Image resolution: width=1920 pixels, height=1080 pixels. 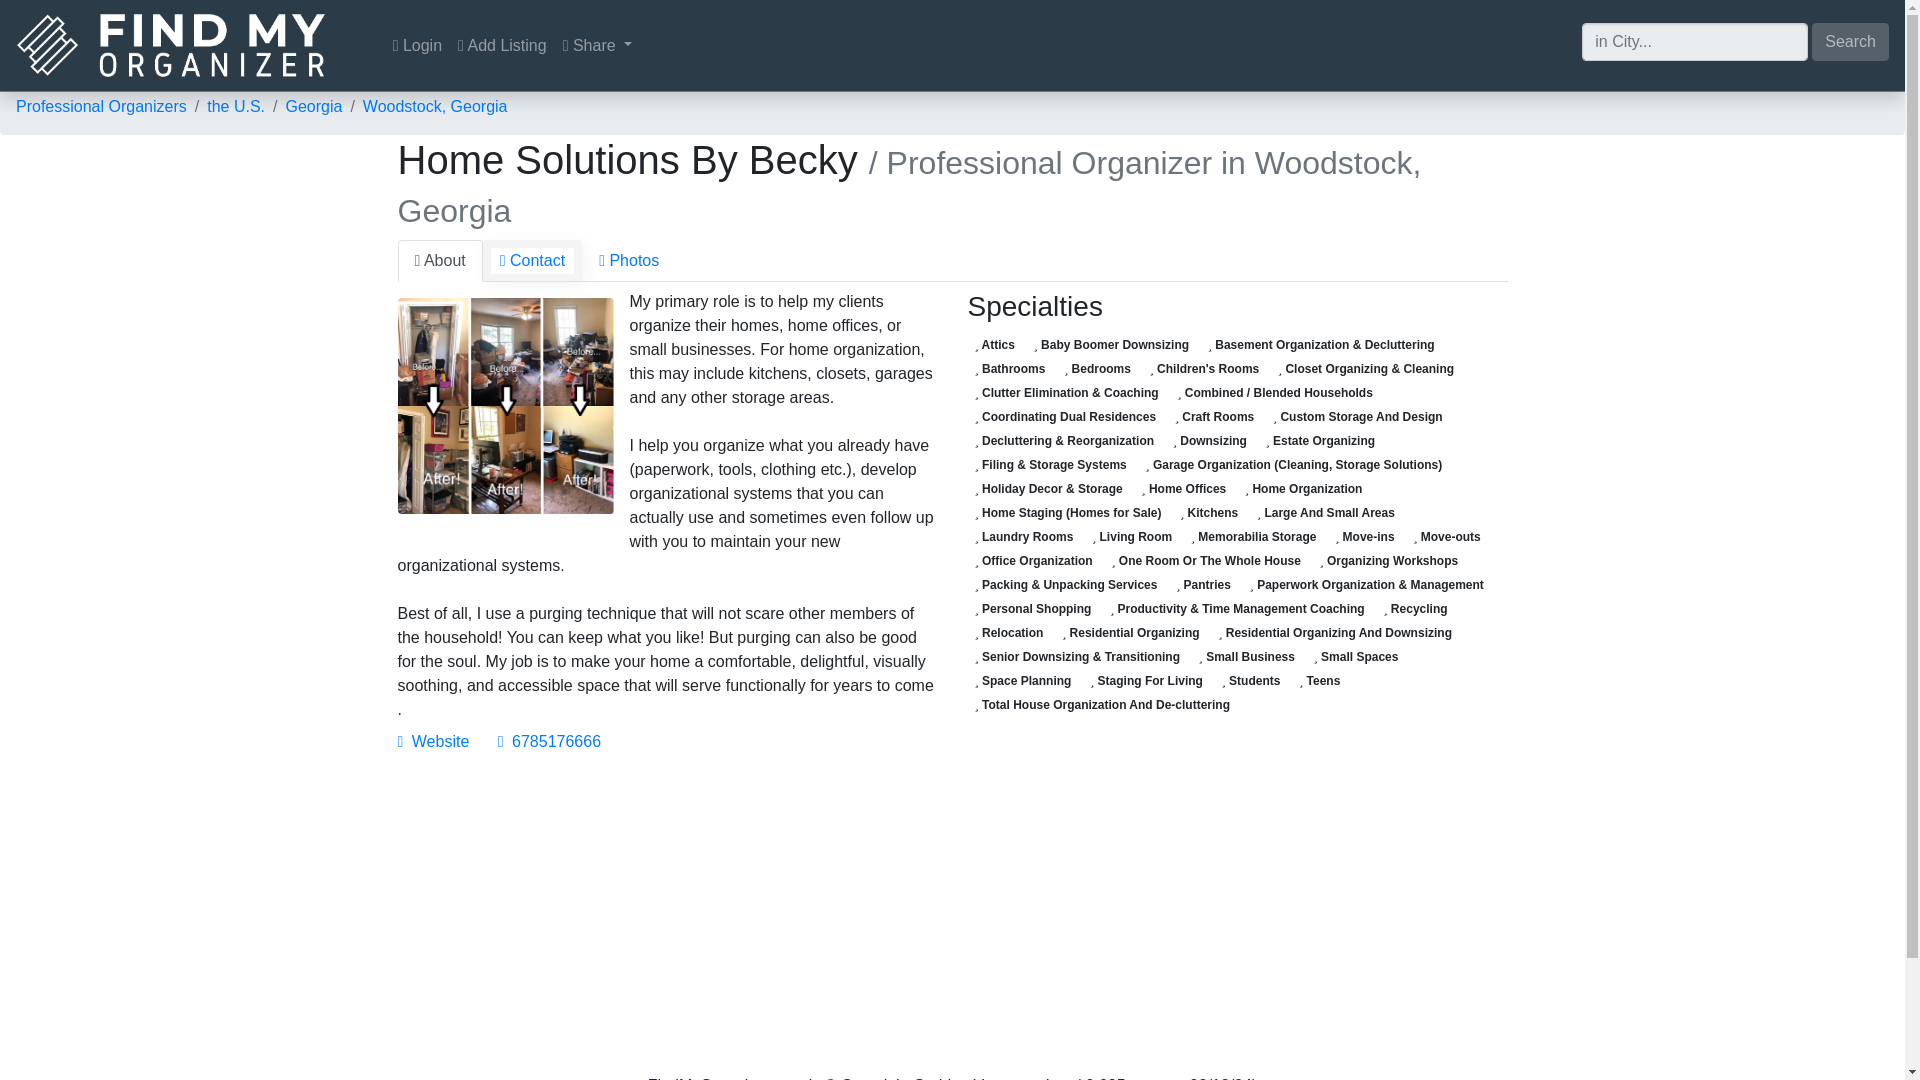 I want to click on Professional Organizers, so click(x=100, y=106).